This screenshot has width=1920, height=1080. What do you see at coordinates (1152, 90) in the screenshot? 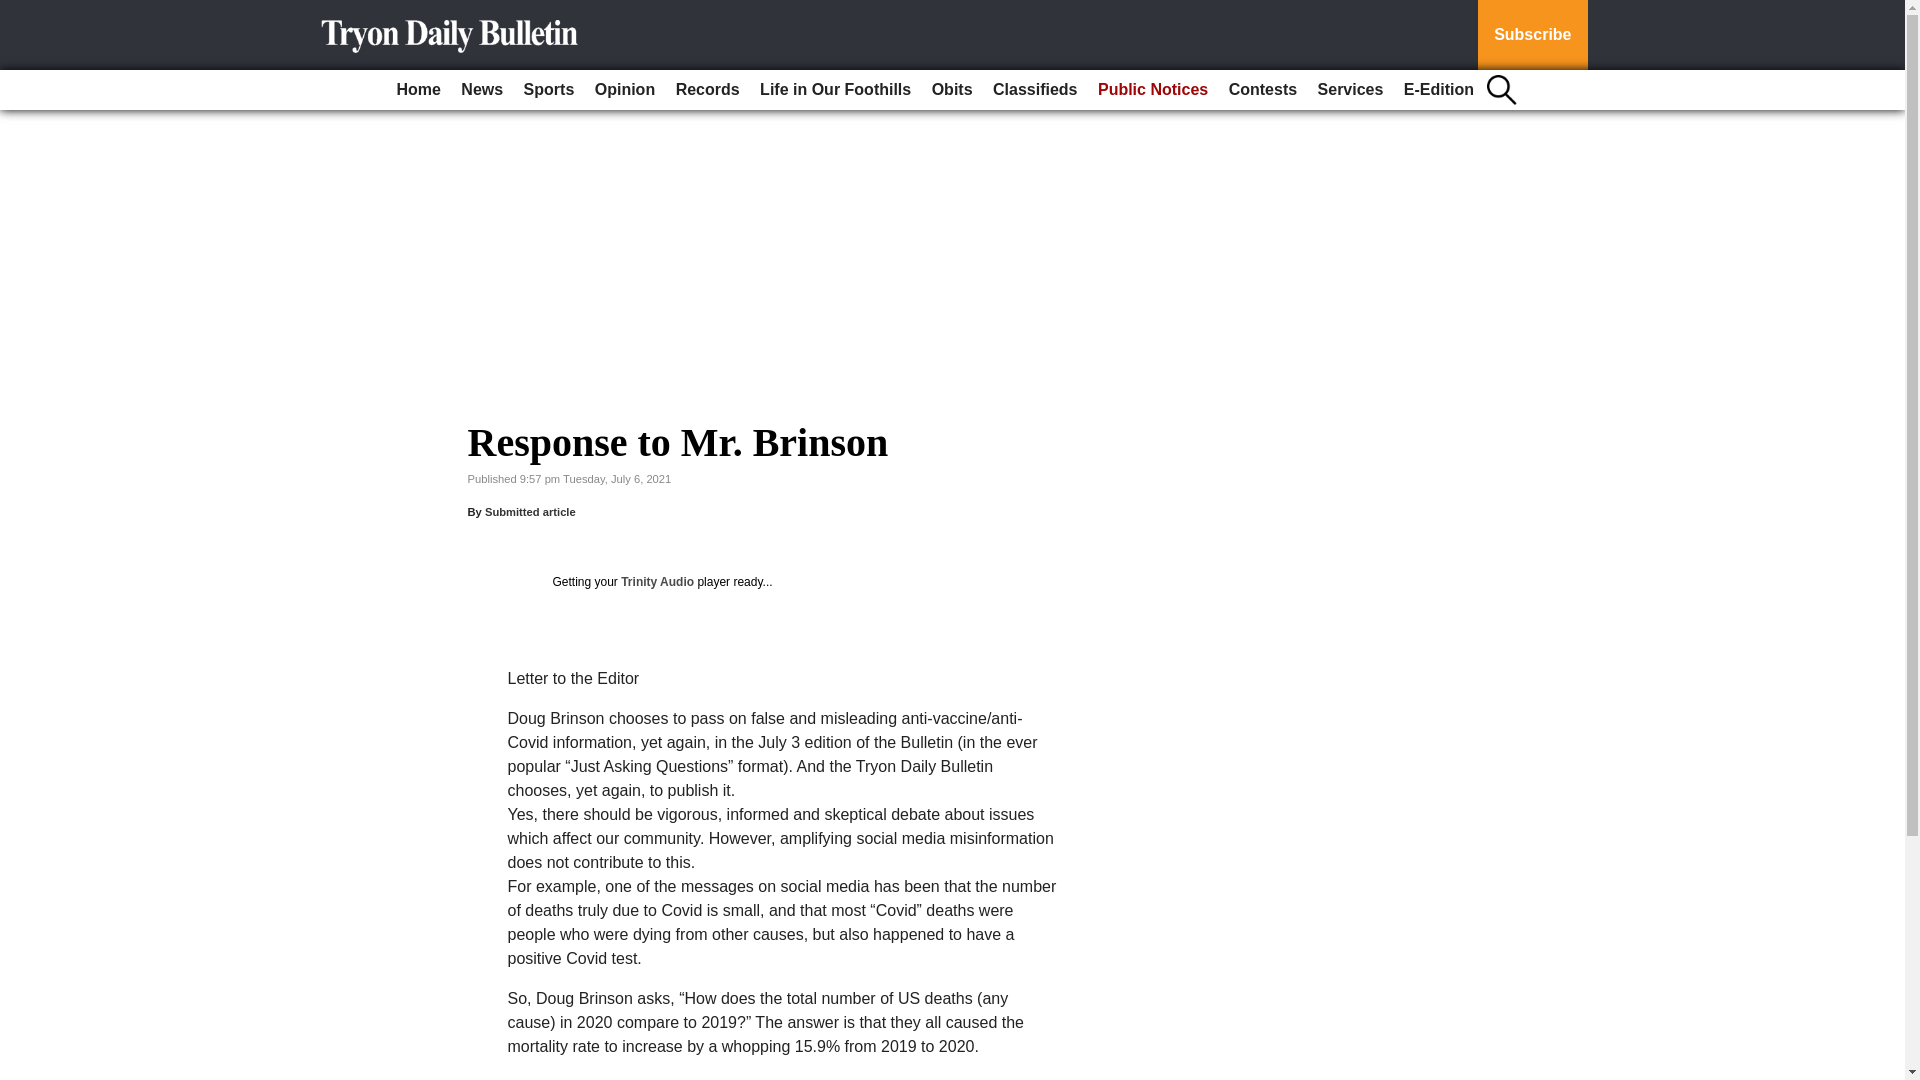
I see `Public Notices` at bounding box center [1152, 90].